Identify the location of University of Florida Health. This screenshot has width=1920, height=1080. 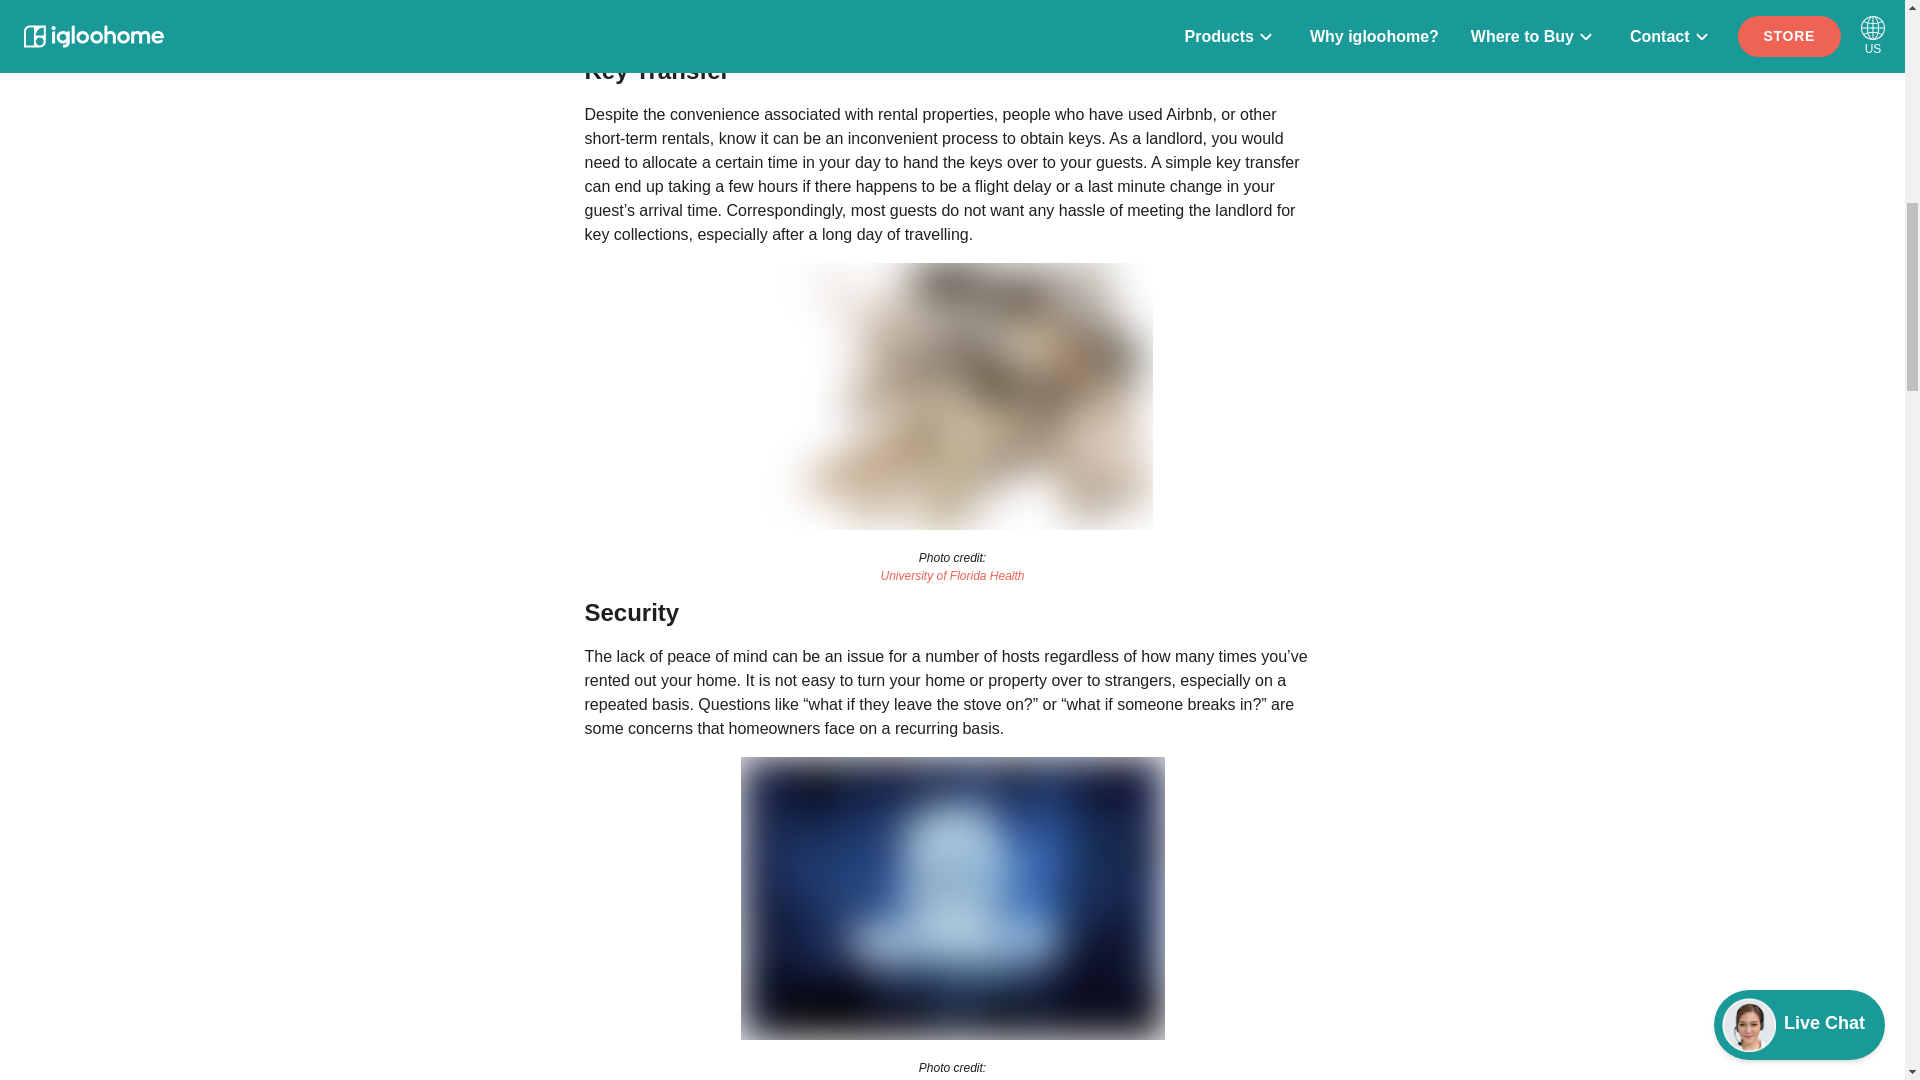
(952, 576).